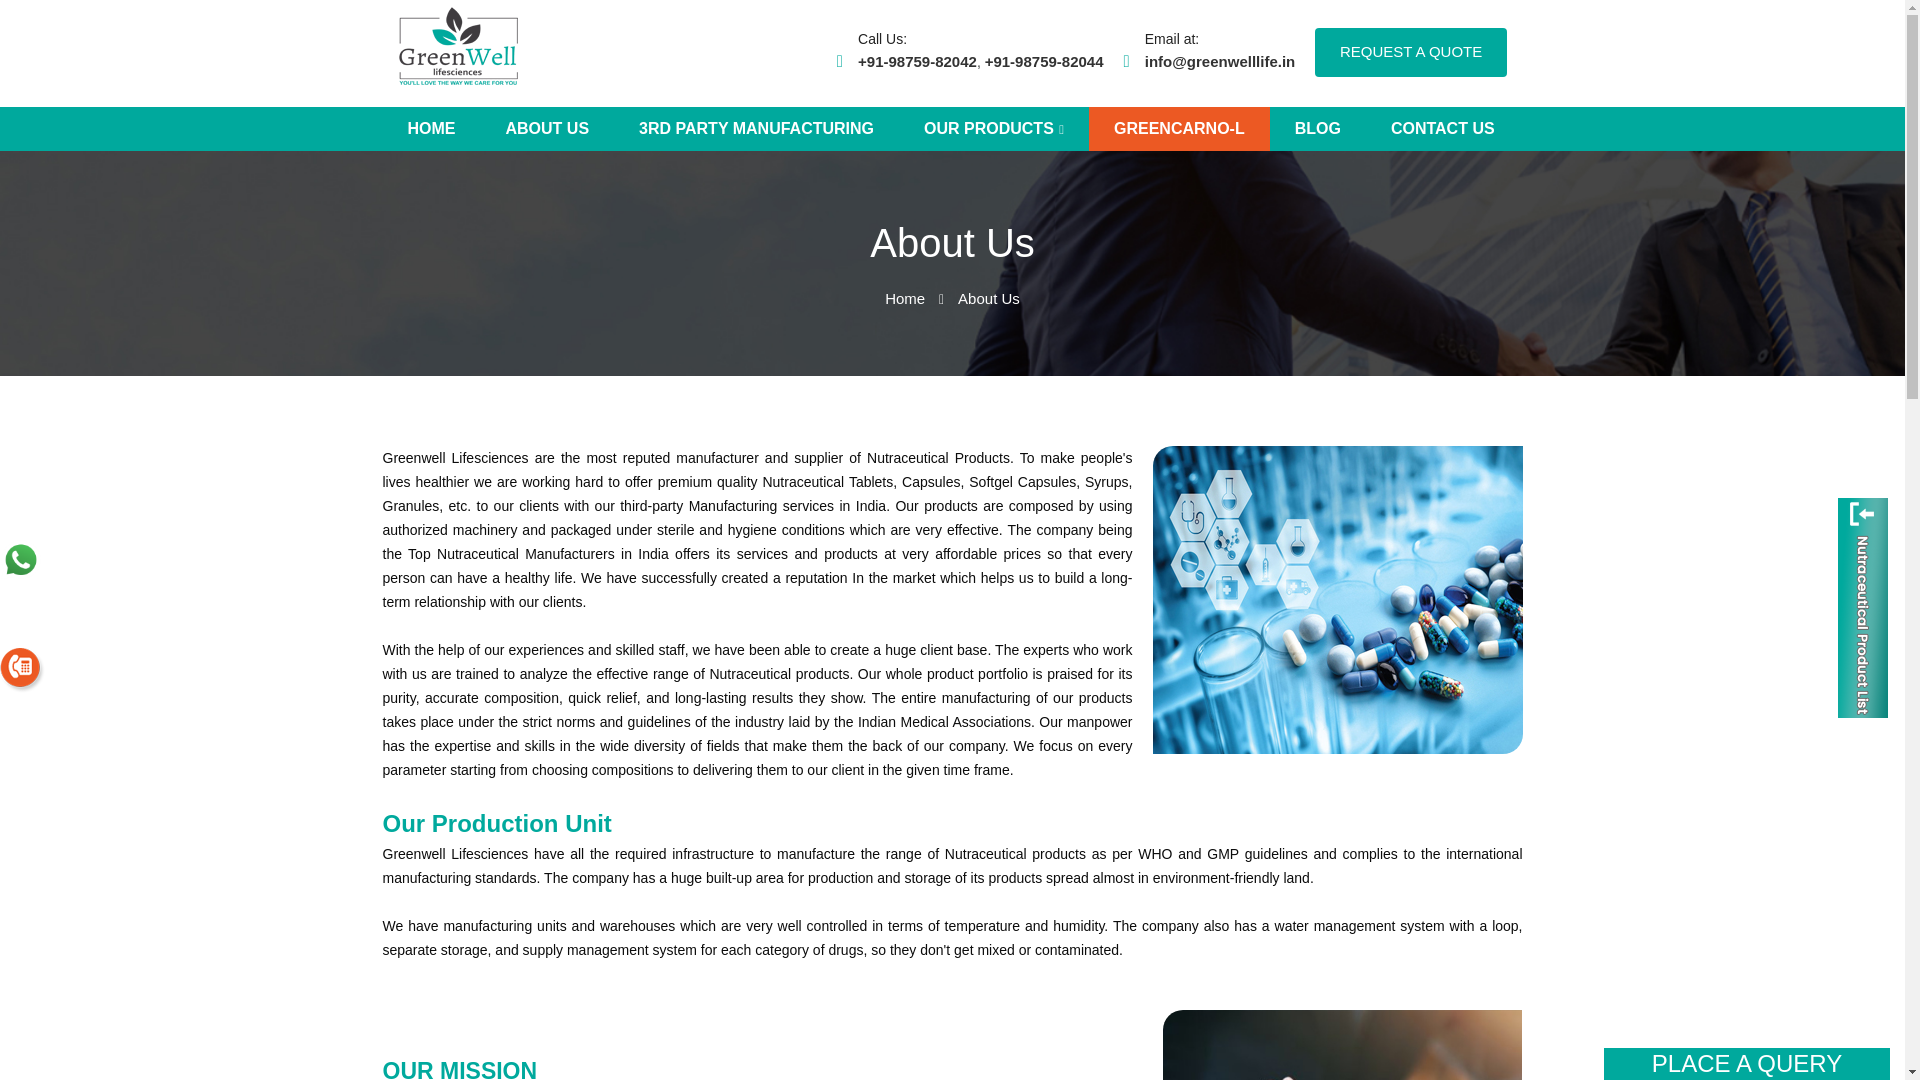 Image resolution: width=1920 pixels, height=1080 pixels. I want to click on OUR PRODUCTS, so click(993, 128).